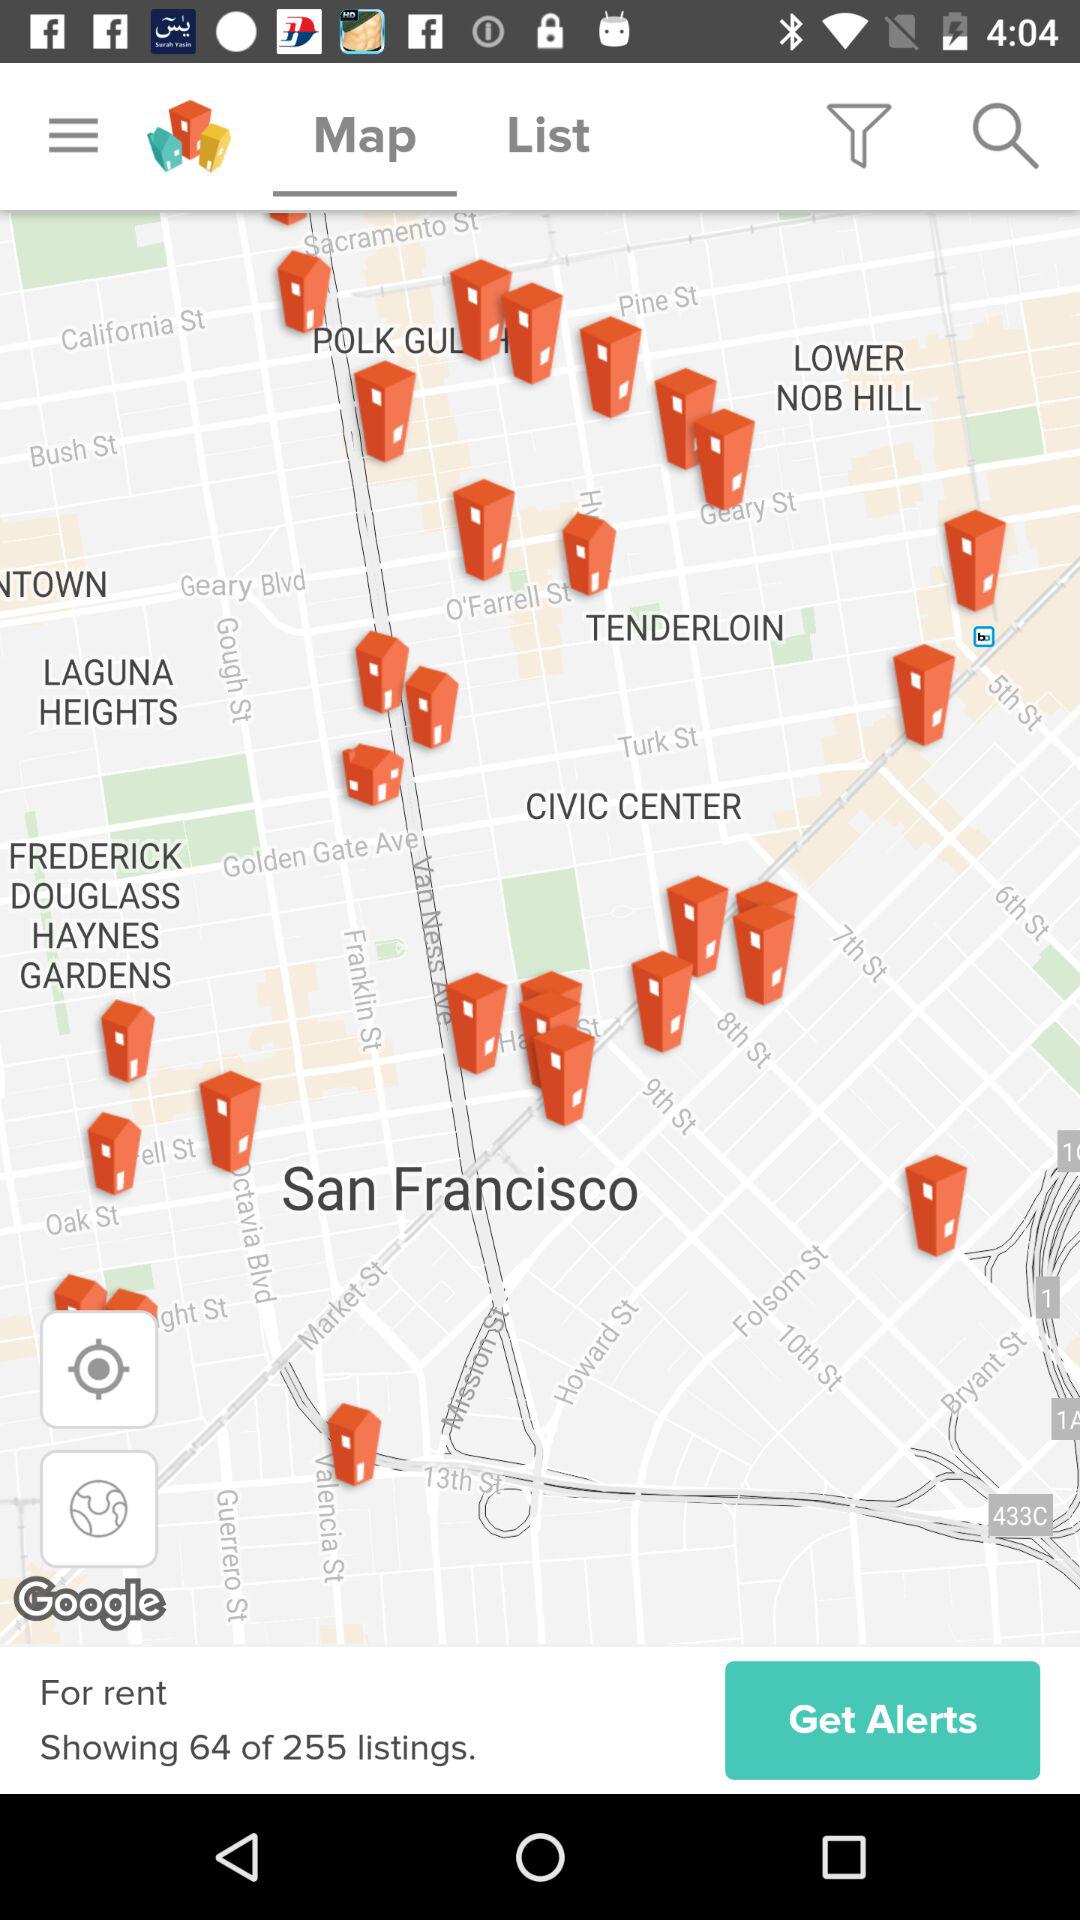  Describe the element at coordinates (882, 1720) in the screenshot. I see `open the get alerts item` at that location.